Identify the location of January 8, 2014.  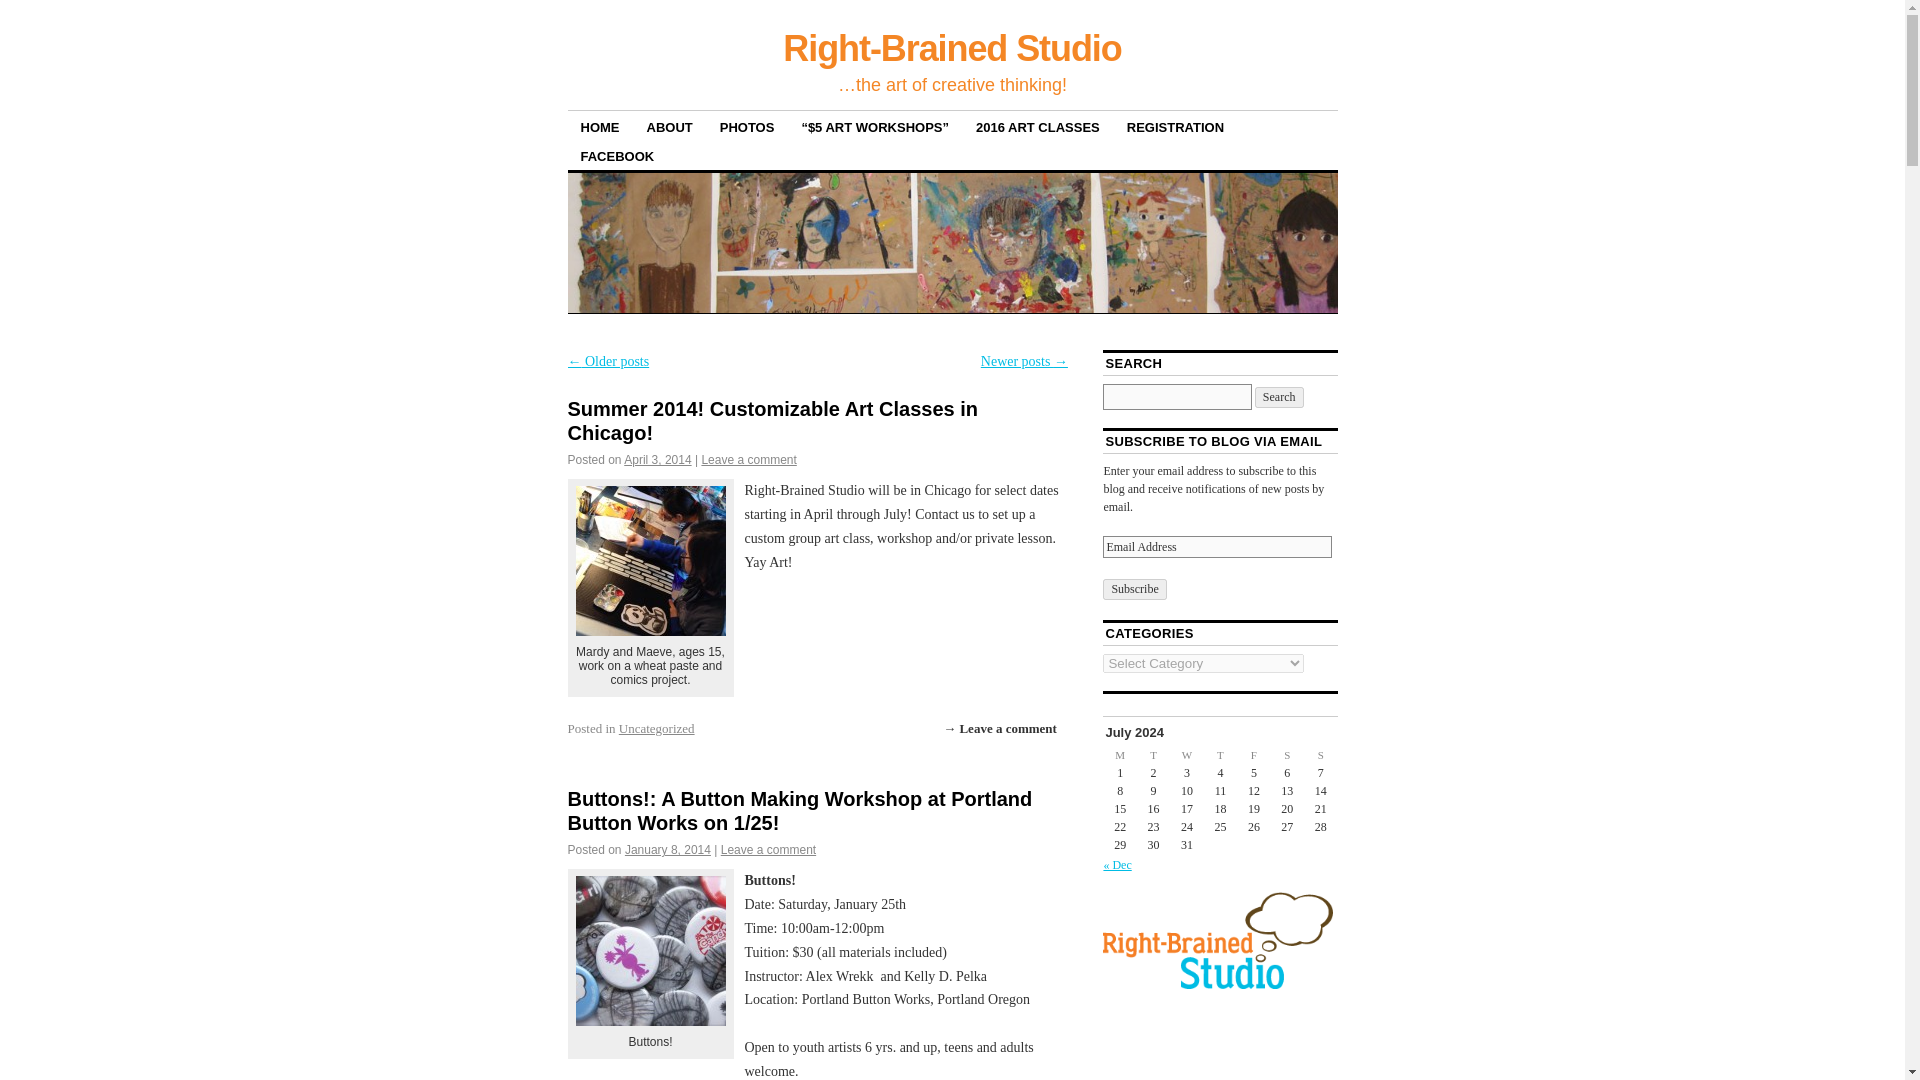
(668, 850).